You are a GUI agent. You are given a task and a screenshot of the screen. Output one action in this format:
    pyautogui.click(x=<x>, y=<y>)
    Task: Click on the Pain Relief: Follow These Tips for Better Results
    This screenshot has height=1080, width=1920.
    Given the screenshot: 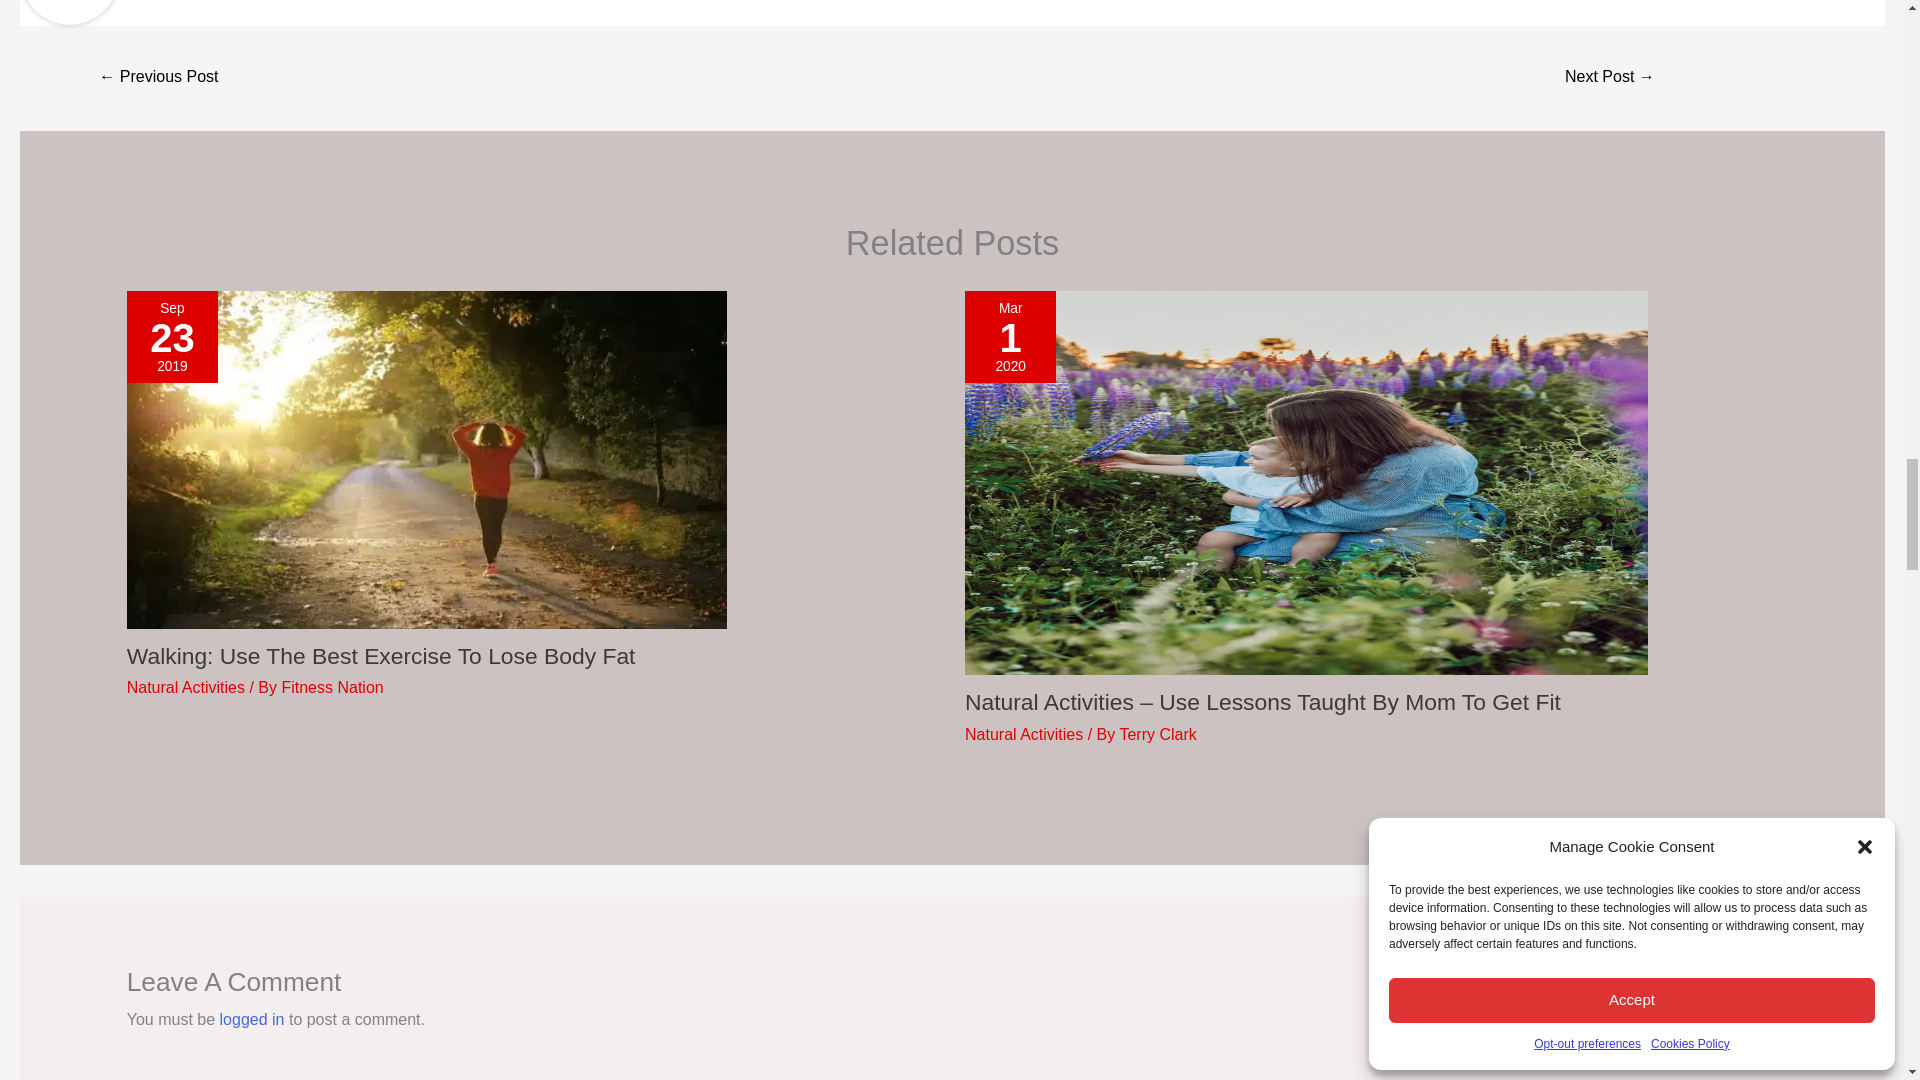 What is the action you would take?
    pyautogui.click(x=1610, y=78)
    